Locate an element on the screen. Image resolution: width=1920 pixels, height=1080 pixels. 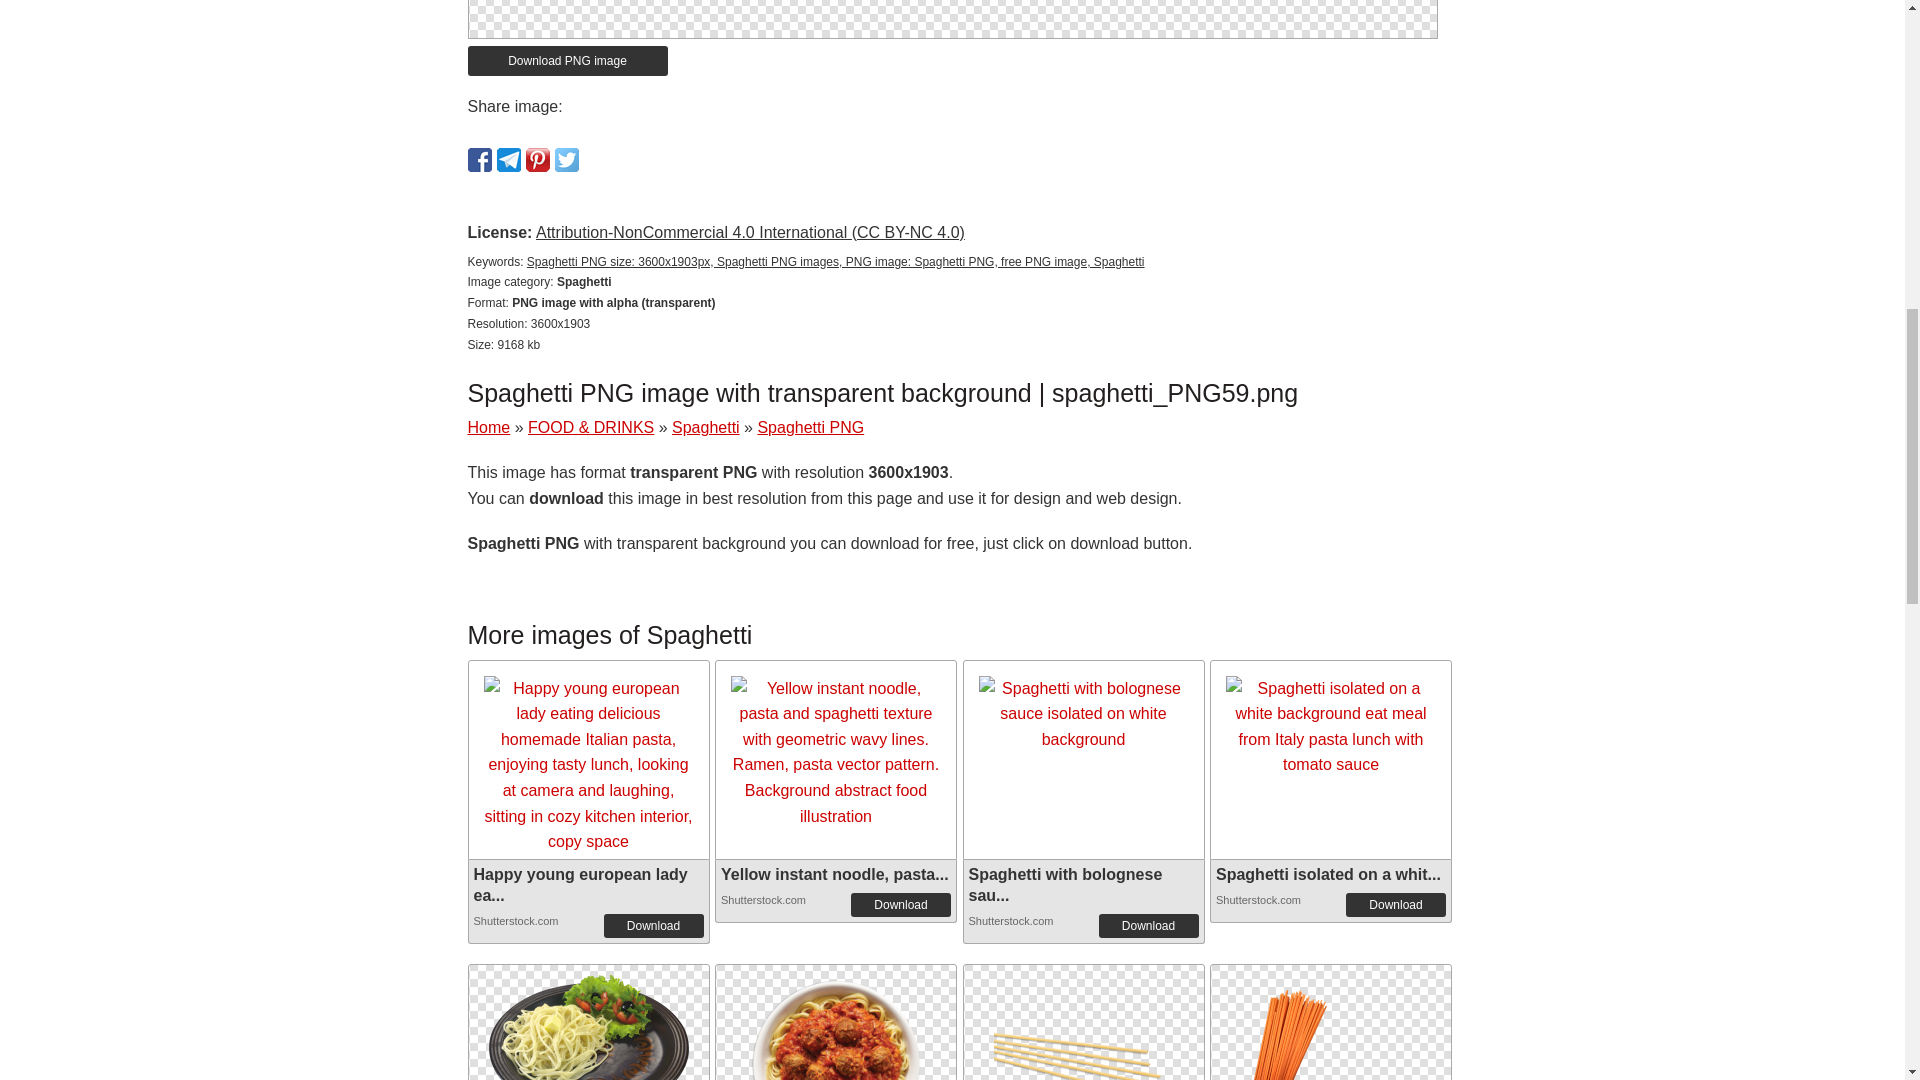
Share in Telegram is located at coordinates (508, 159).